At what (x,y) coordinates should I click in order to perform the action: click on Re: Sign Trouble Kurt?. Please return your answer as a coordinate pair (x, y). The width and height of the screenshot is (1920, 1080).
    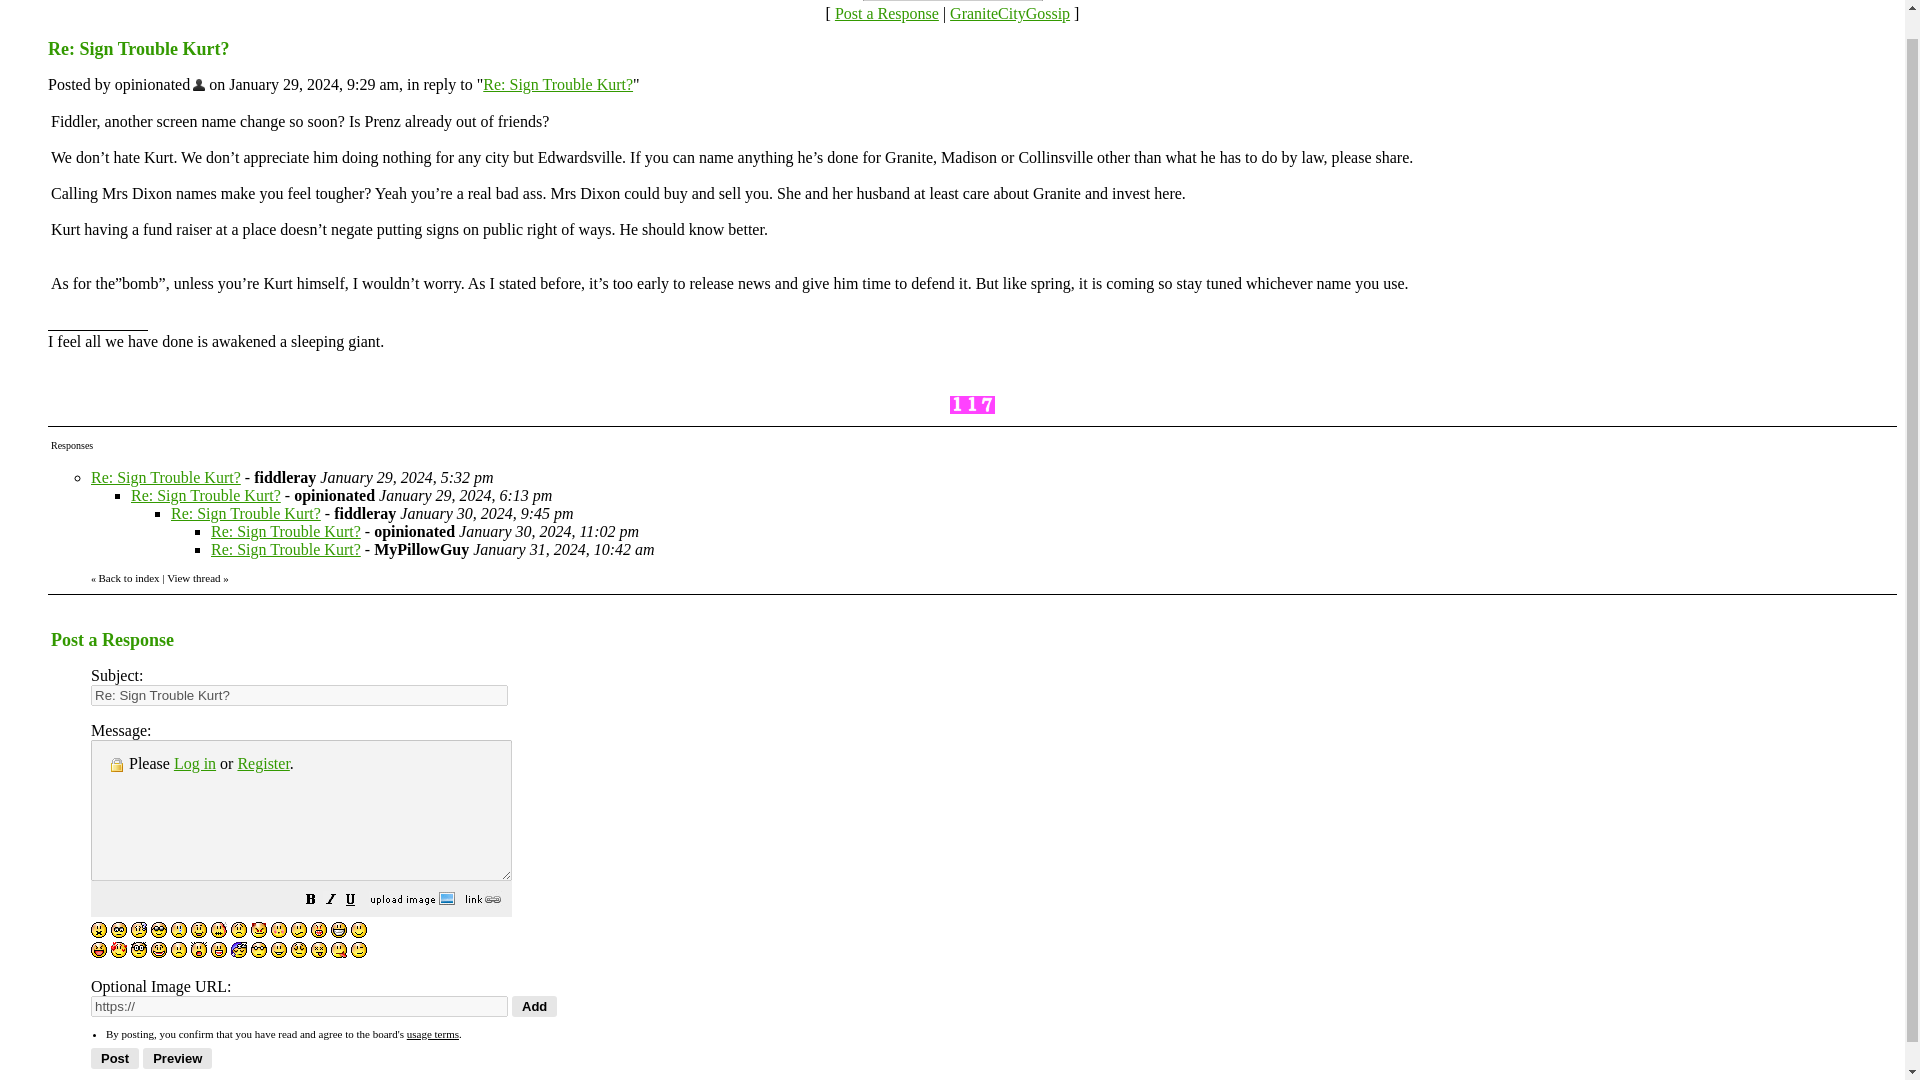
    Looking at the image, I should click on (245, 513).